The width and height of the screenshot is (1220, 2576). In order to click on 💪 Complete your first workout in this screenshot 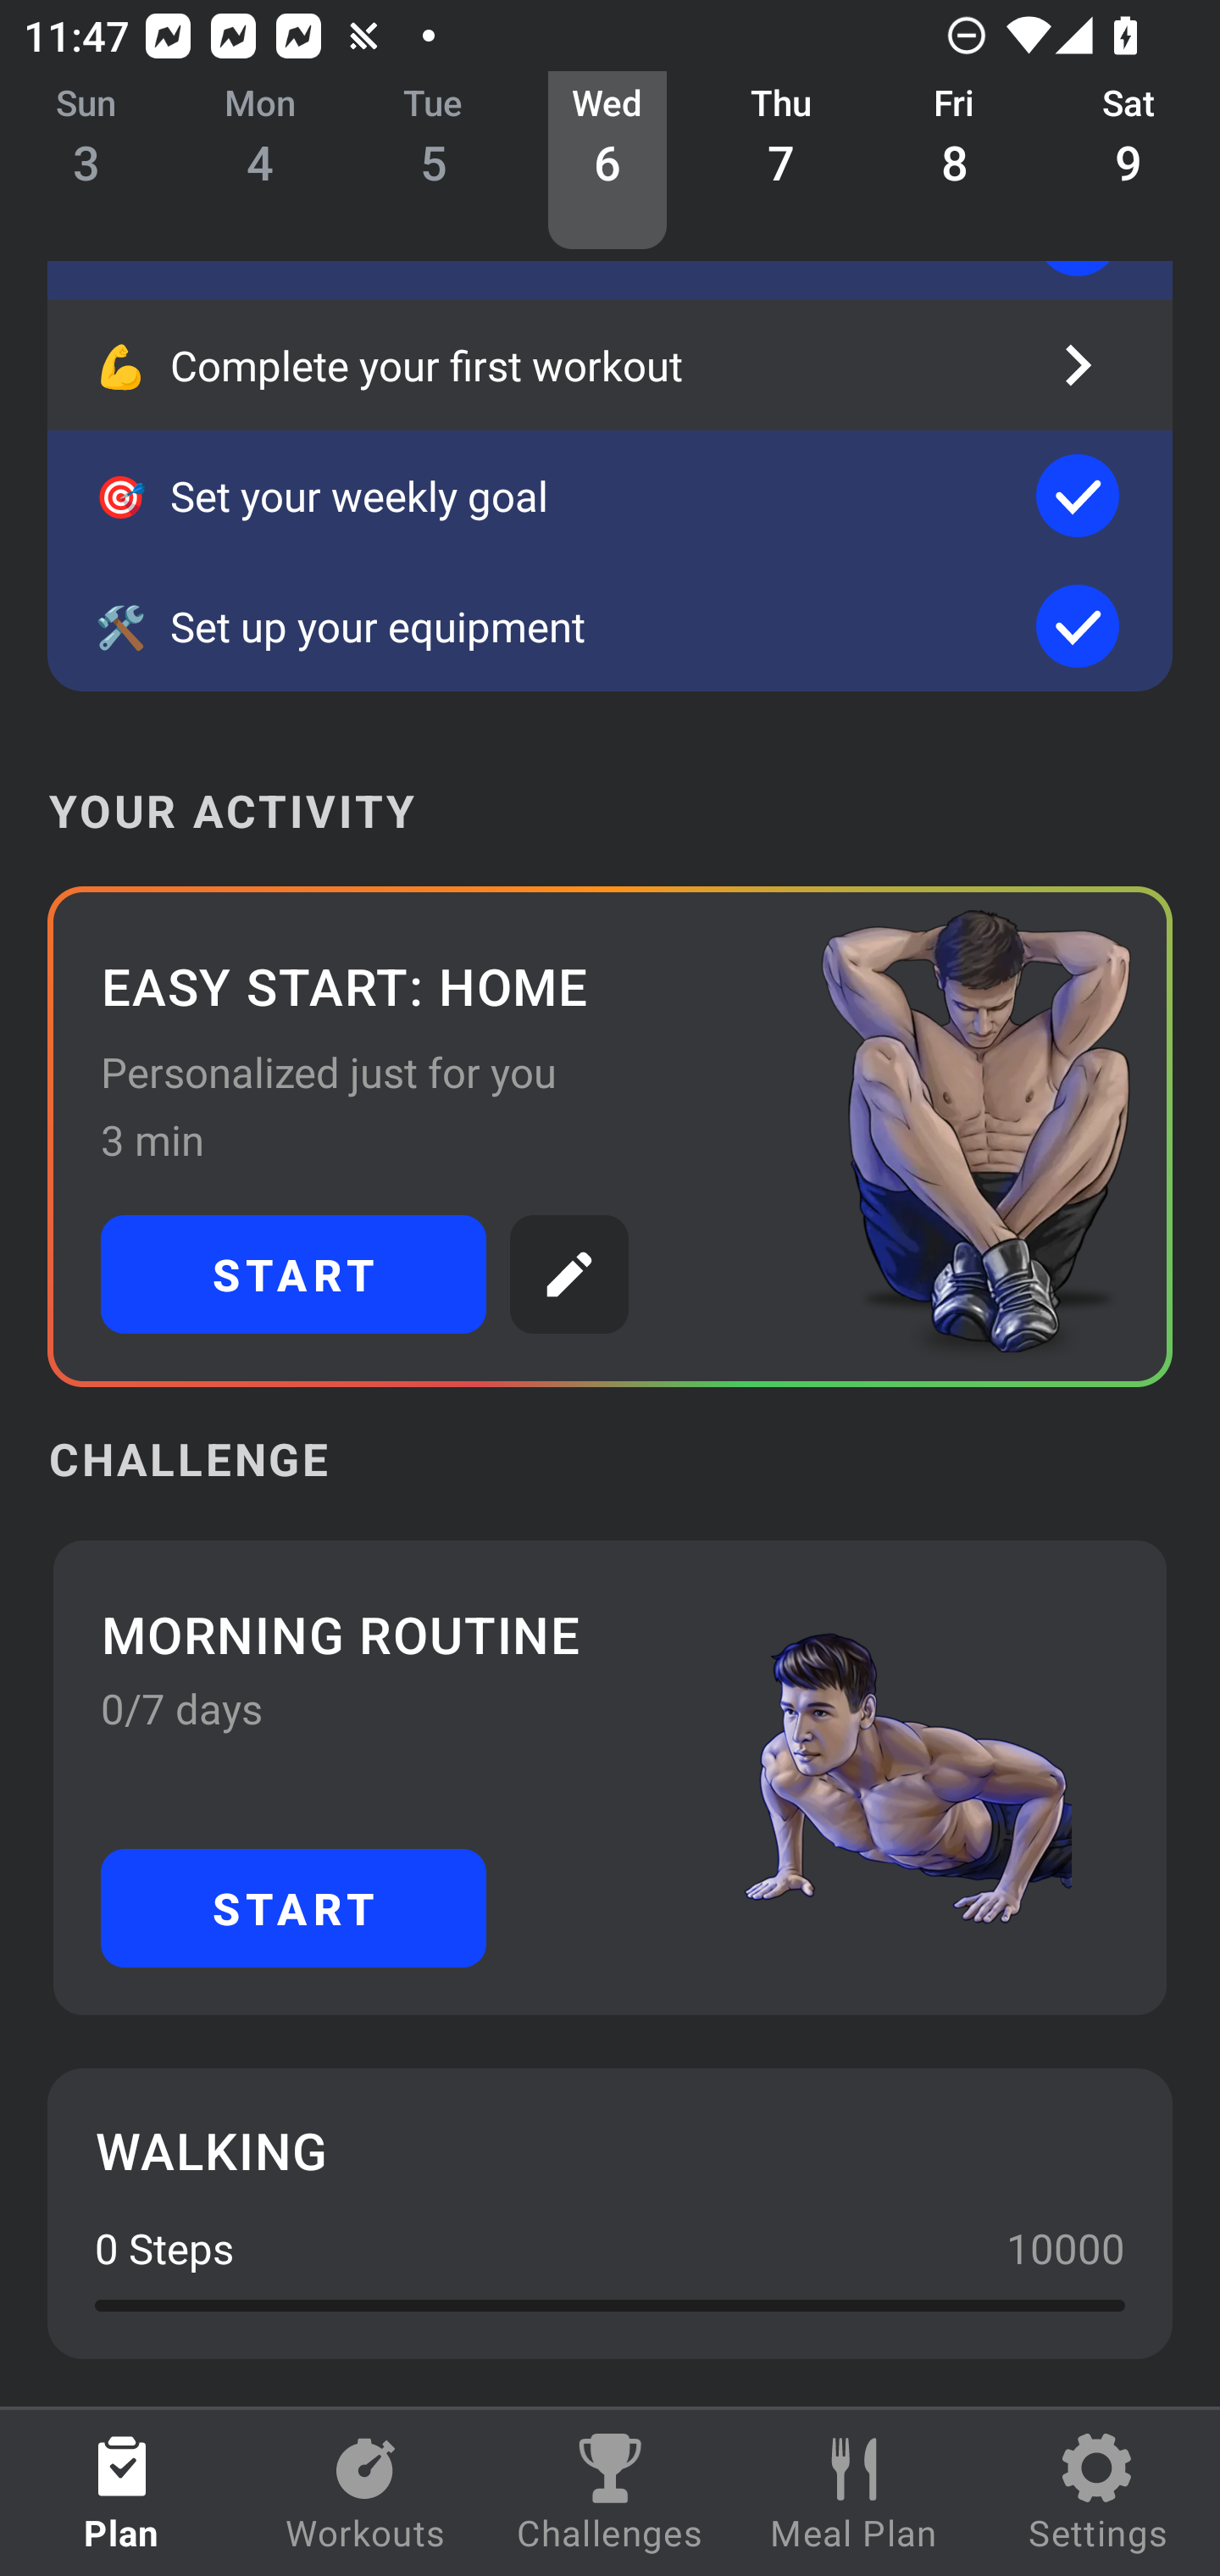, I will do `click(610, 364)`.